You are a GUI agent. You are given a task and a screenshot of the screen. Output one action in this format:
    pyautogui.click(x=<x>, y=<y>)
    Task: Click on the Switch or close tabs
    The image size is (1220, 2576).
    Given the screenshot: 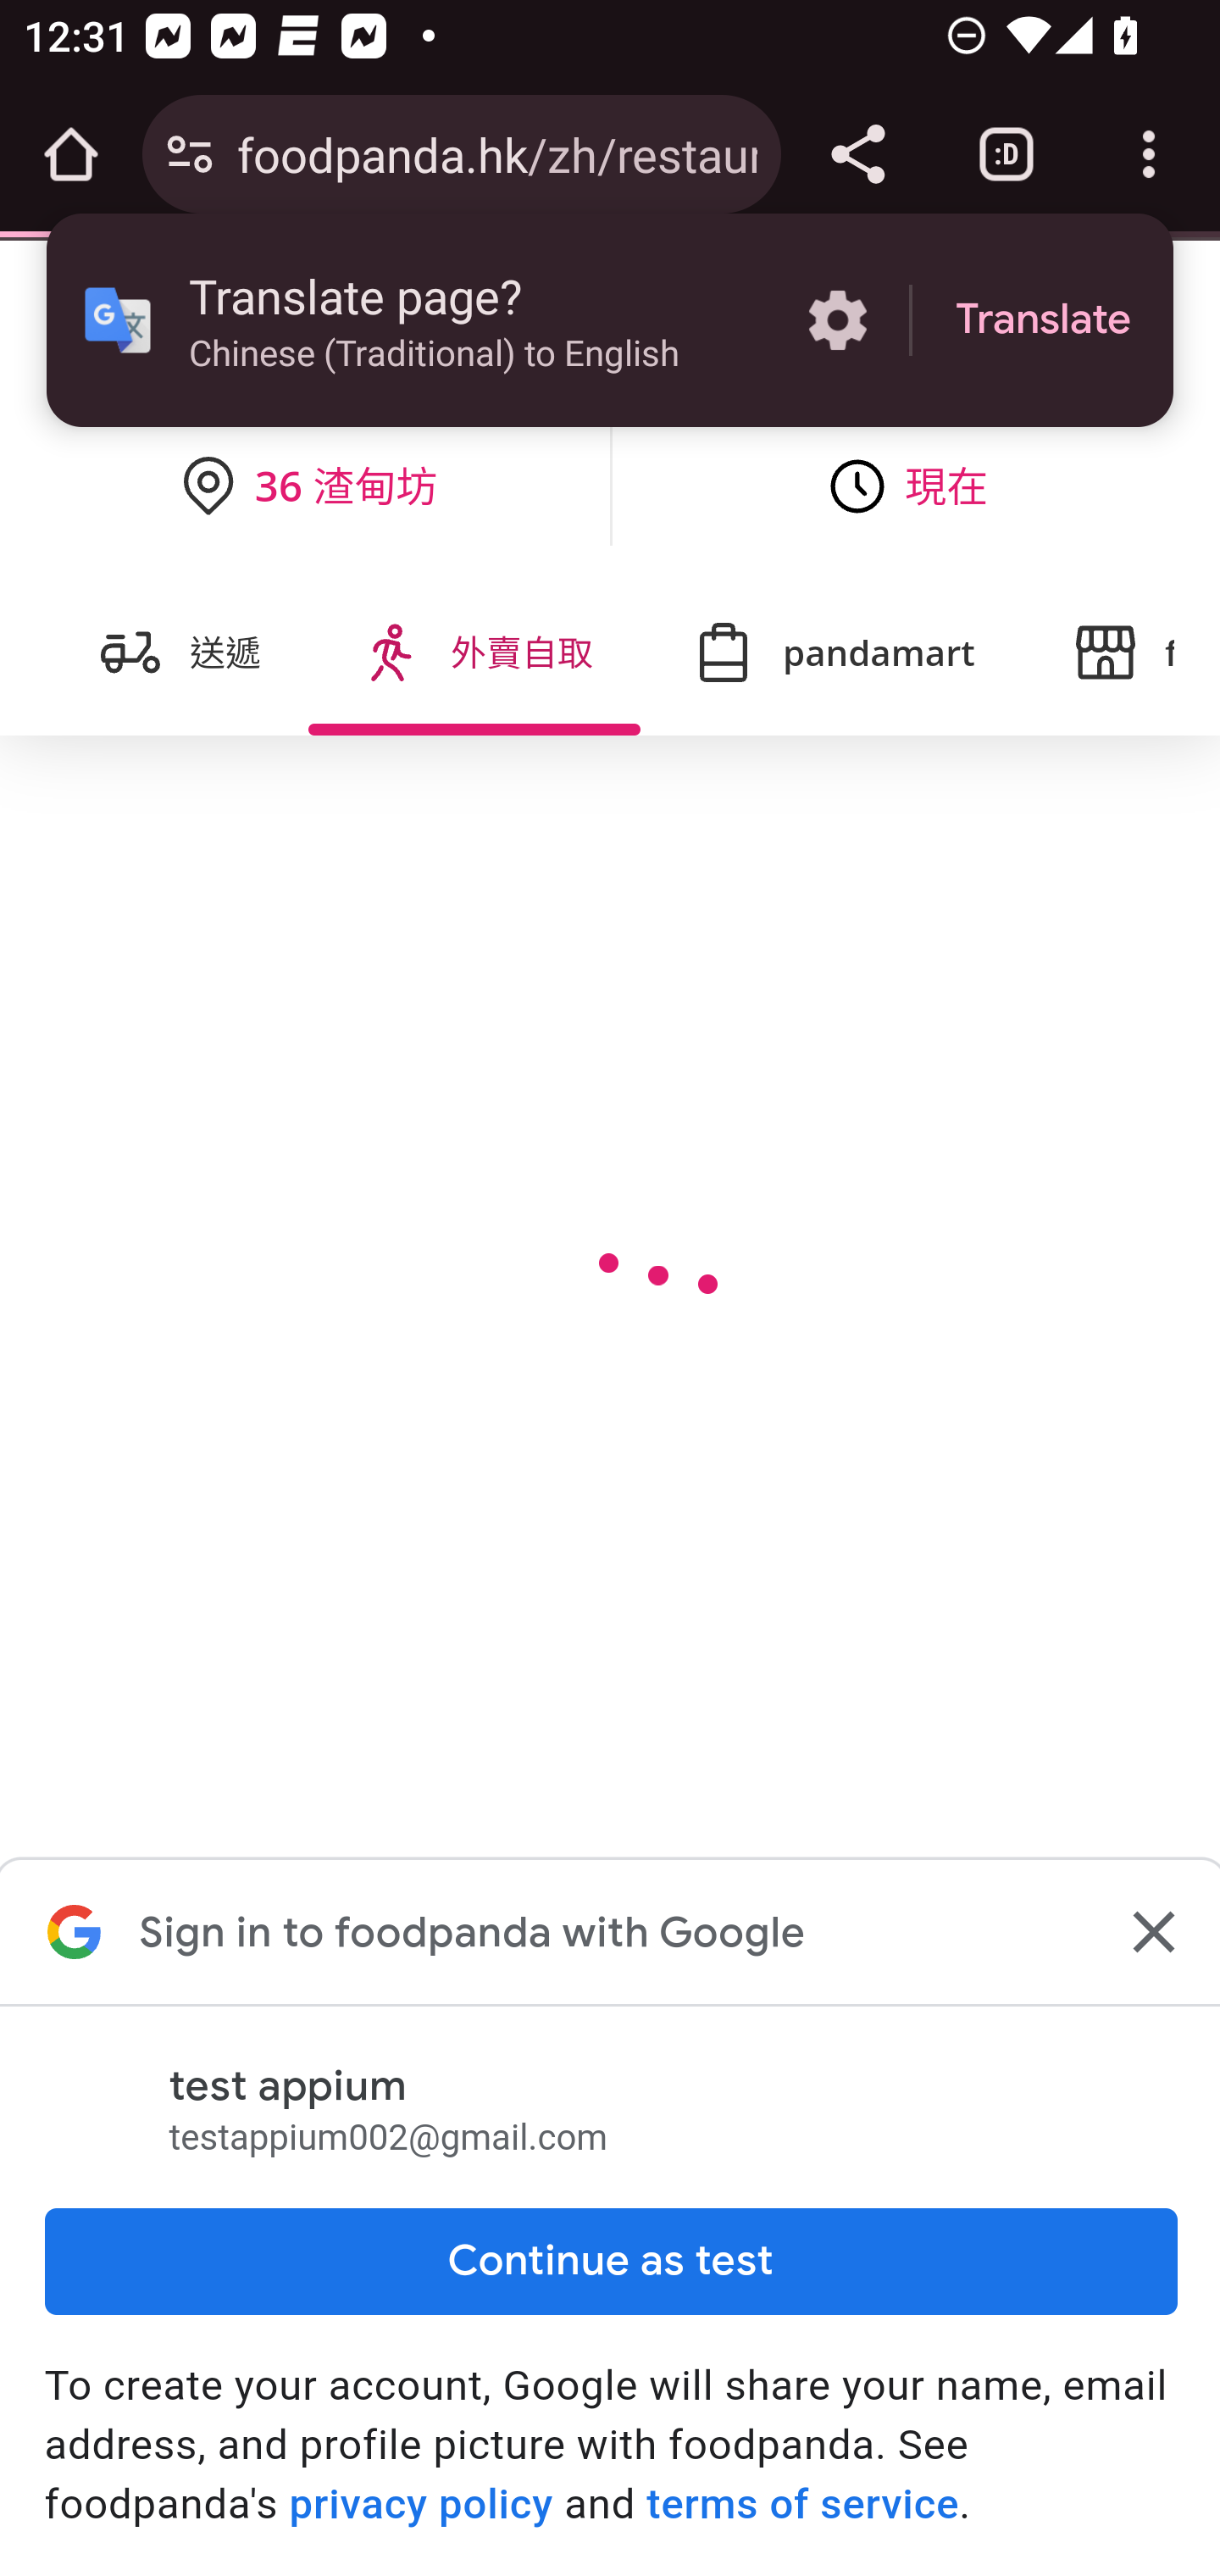 What is the action you would take?
    pyautogui.click(x=1006, y=154)
    